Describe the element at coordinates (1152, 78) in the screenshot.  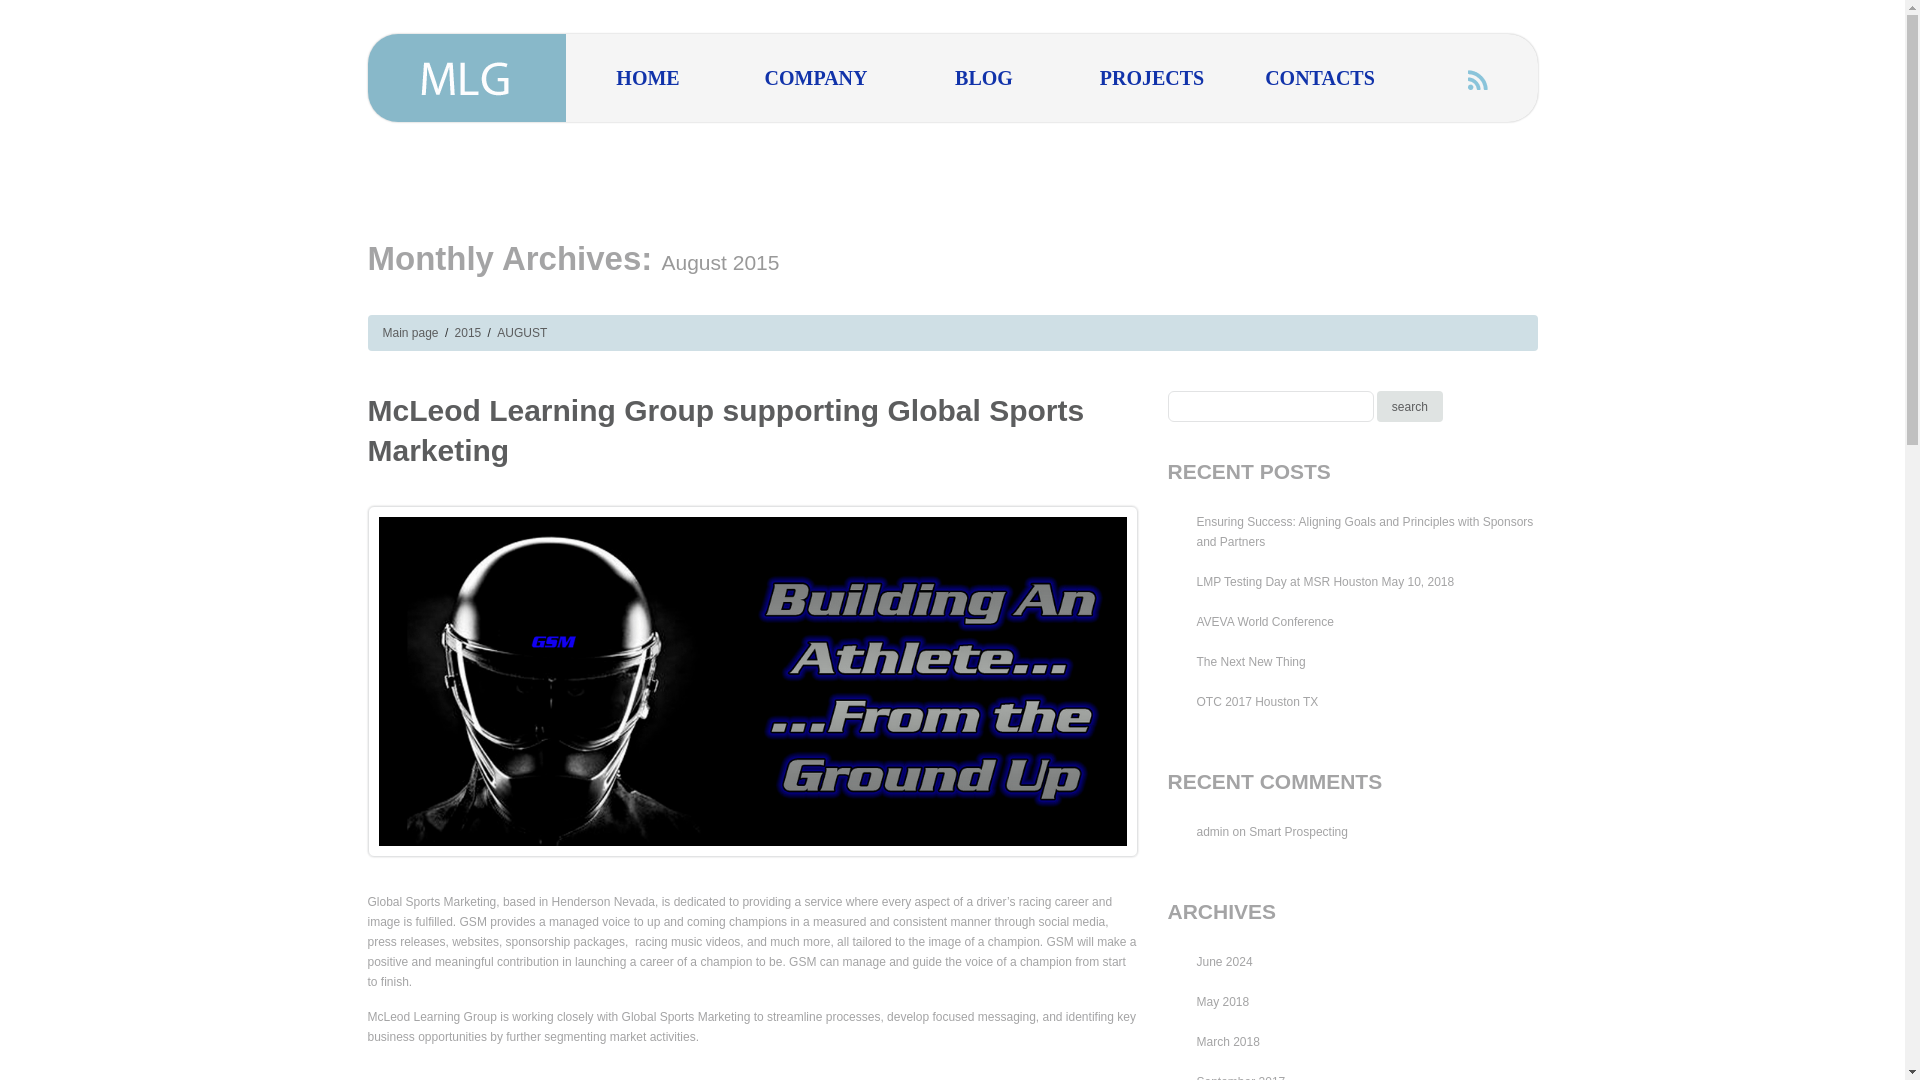
I see `PROJECTS` at that location.